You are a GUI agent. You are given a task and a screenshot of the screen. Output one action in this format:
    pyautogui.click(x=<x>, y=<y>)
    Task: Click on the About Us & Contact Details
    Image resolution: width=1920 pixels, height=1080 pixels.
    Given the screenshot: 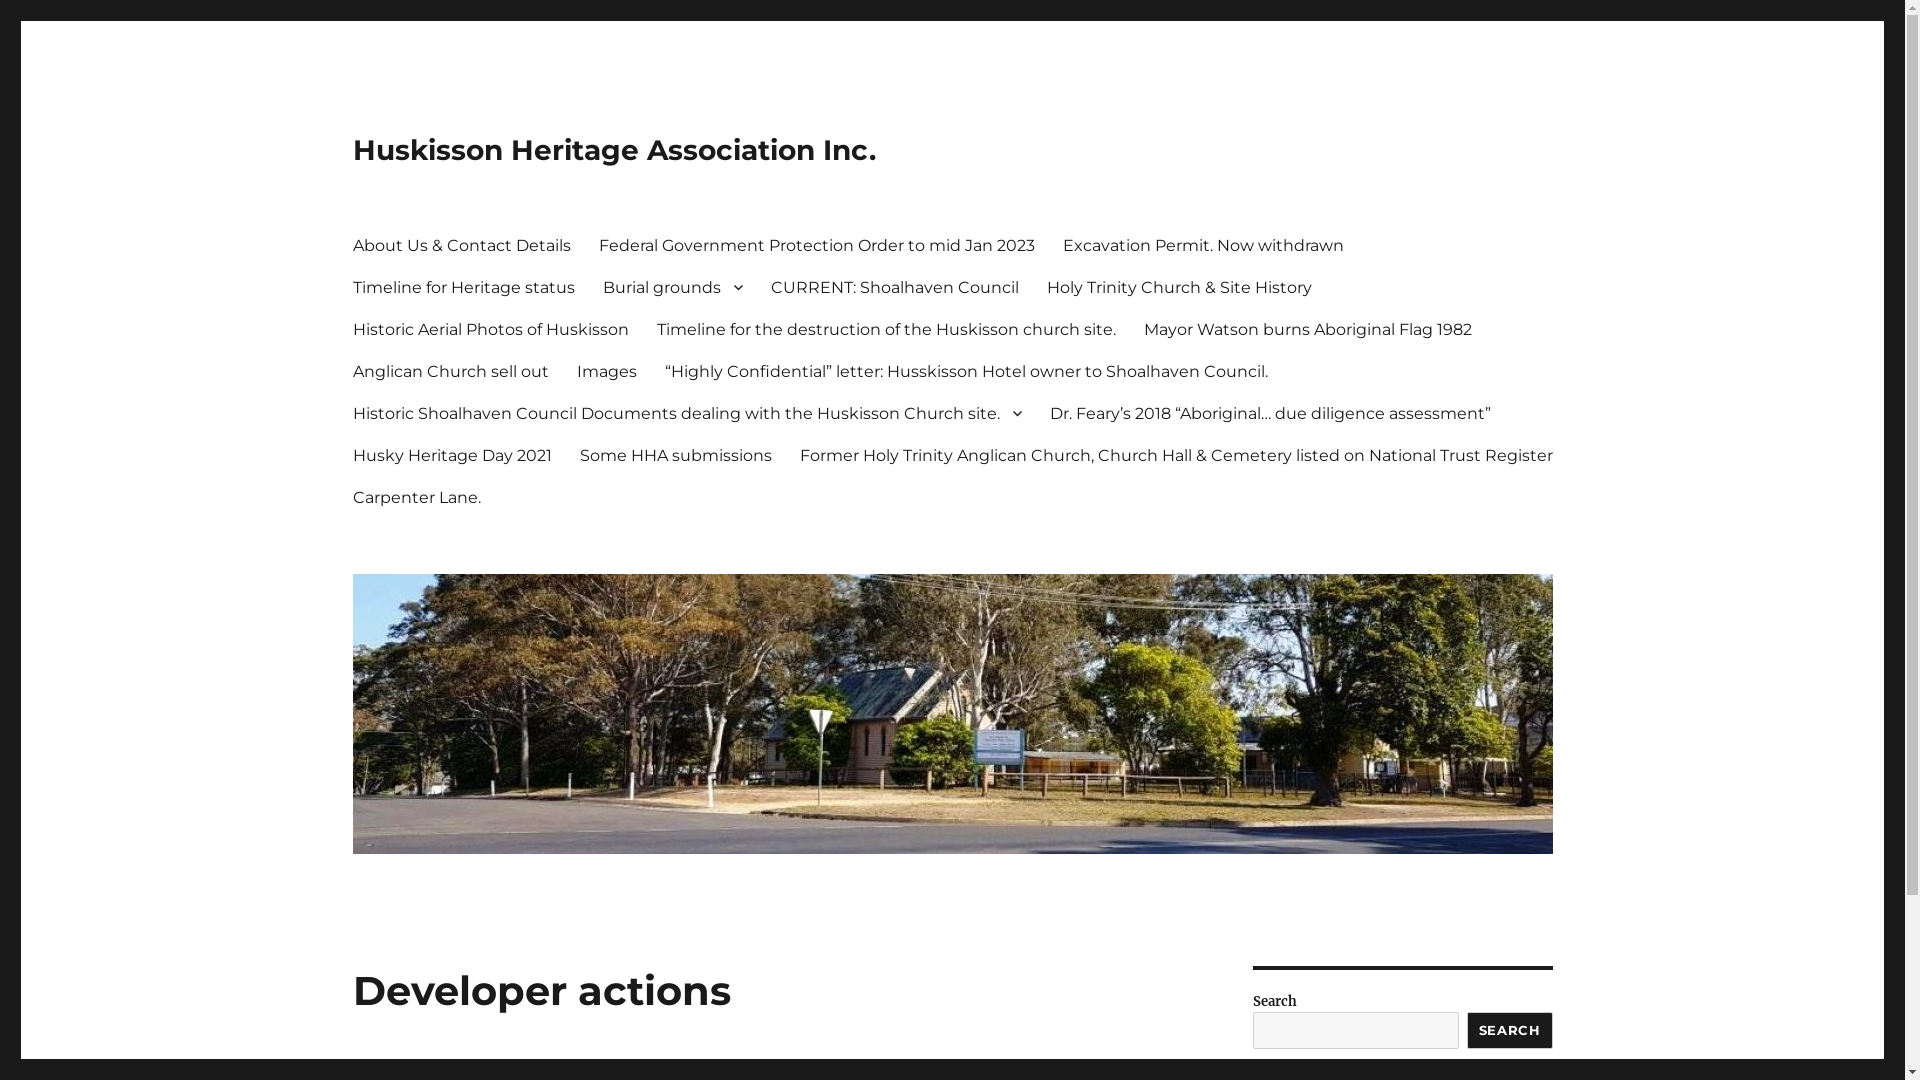 What is the action you would take?
    pyautogui.click(x=461, y=245)
    